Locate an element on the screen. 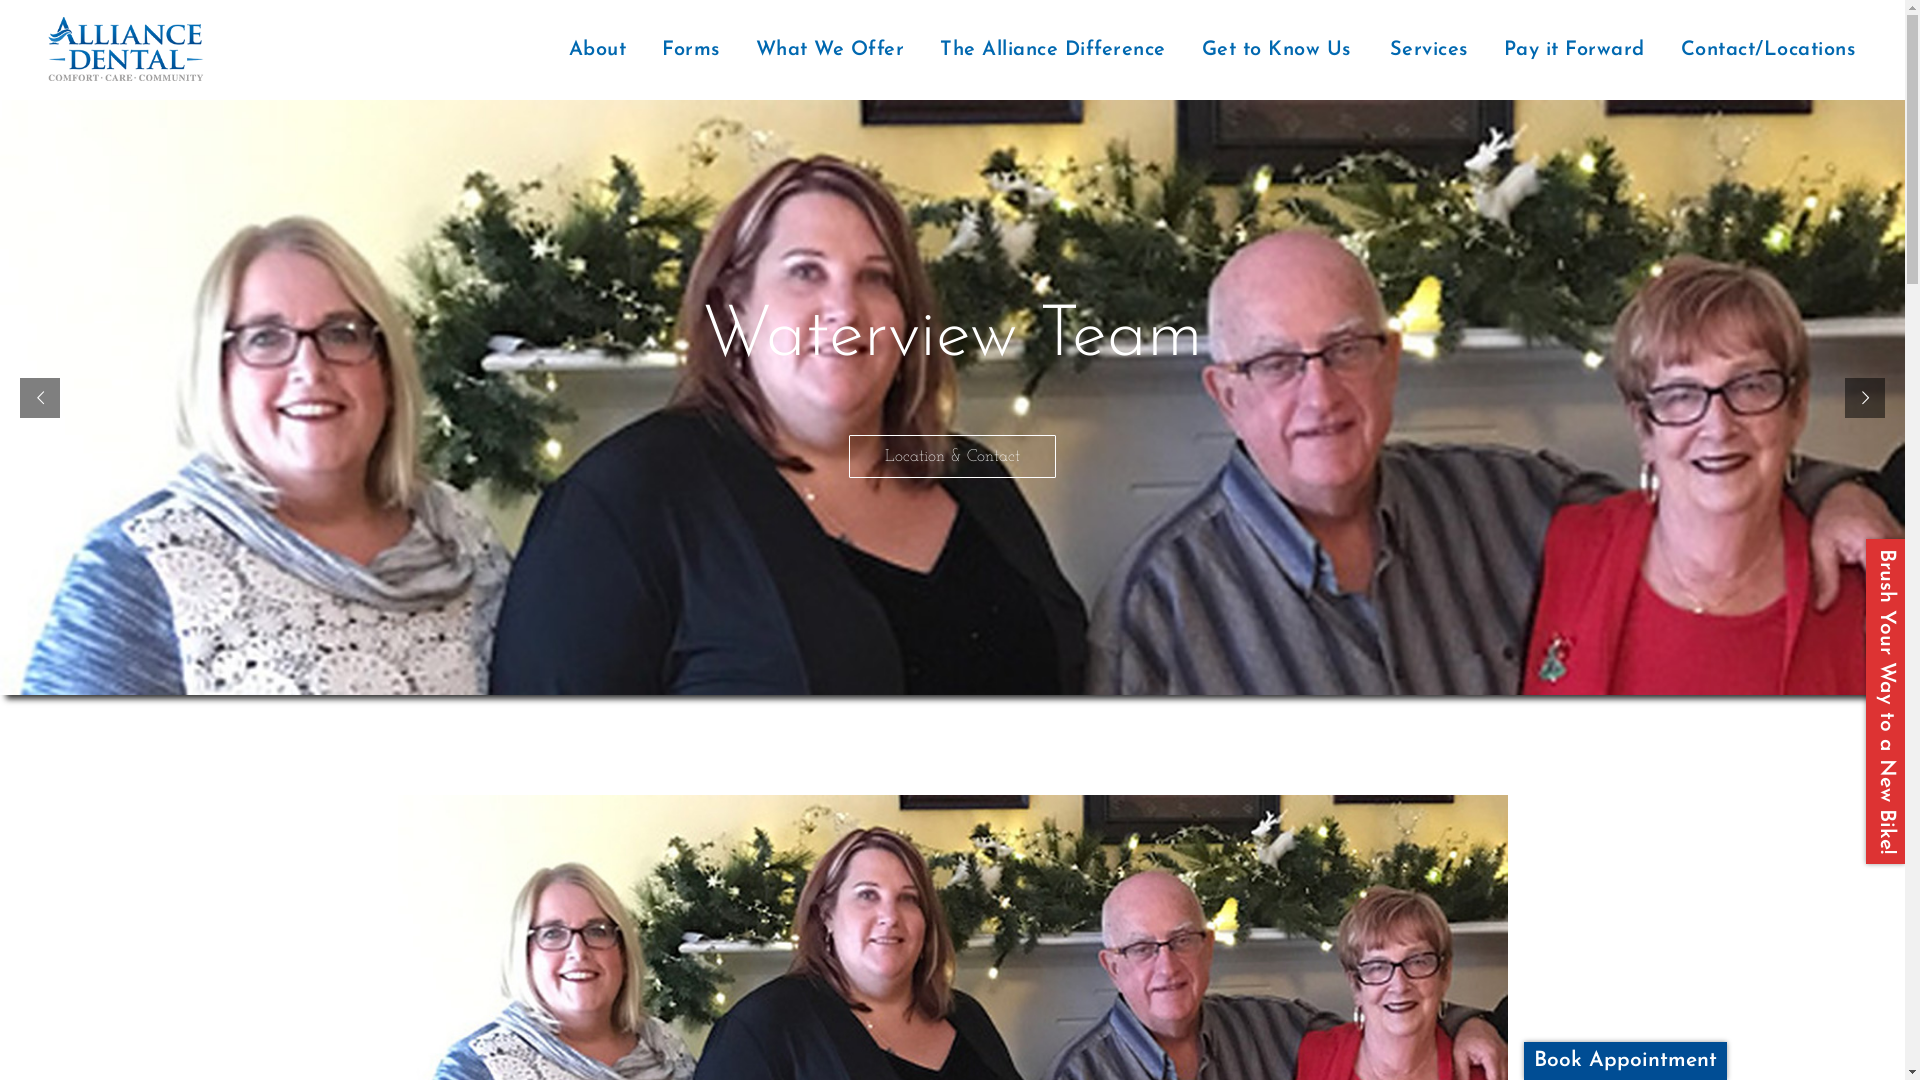 The image size is (1920, 1080). Alliance Dental is located at coordinates (126, 50).